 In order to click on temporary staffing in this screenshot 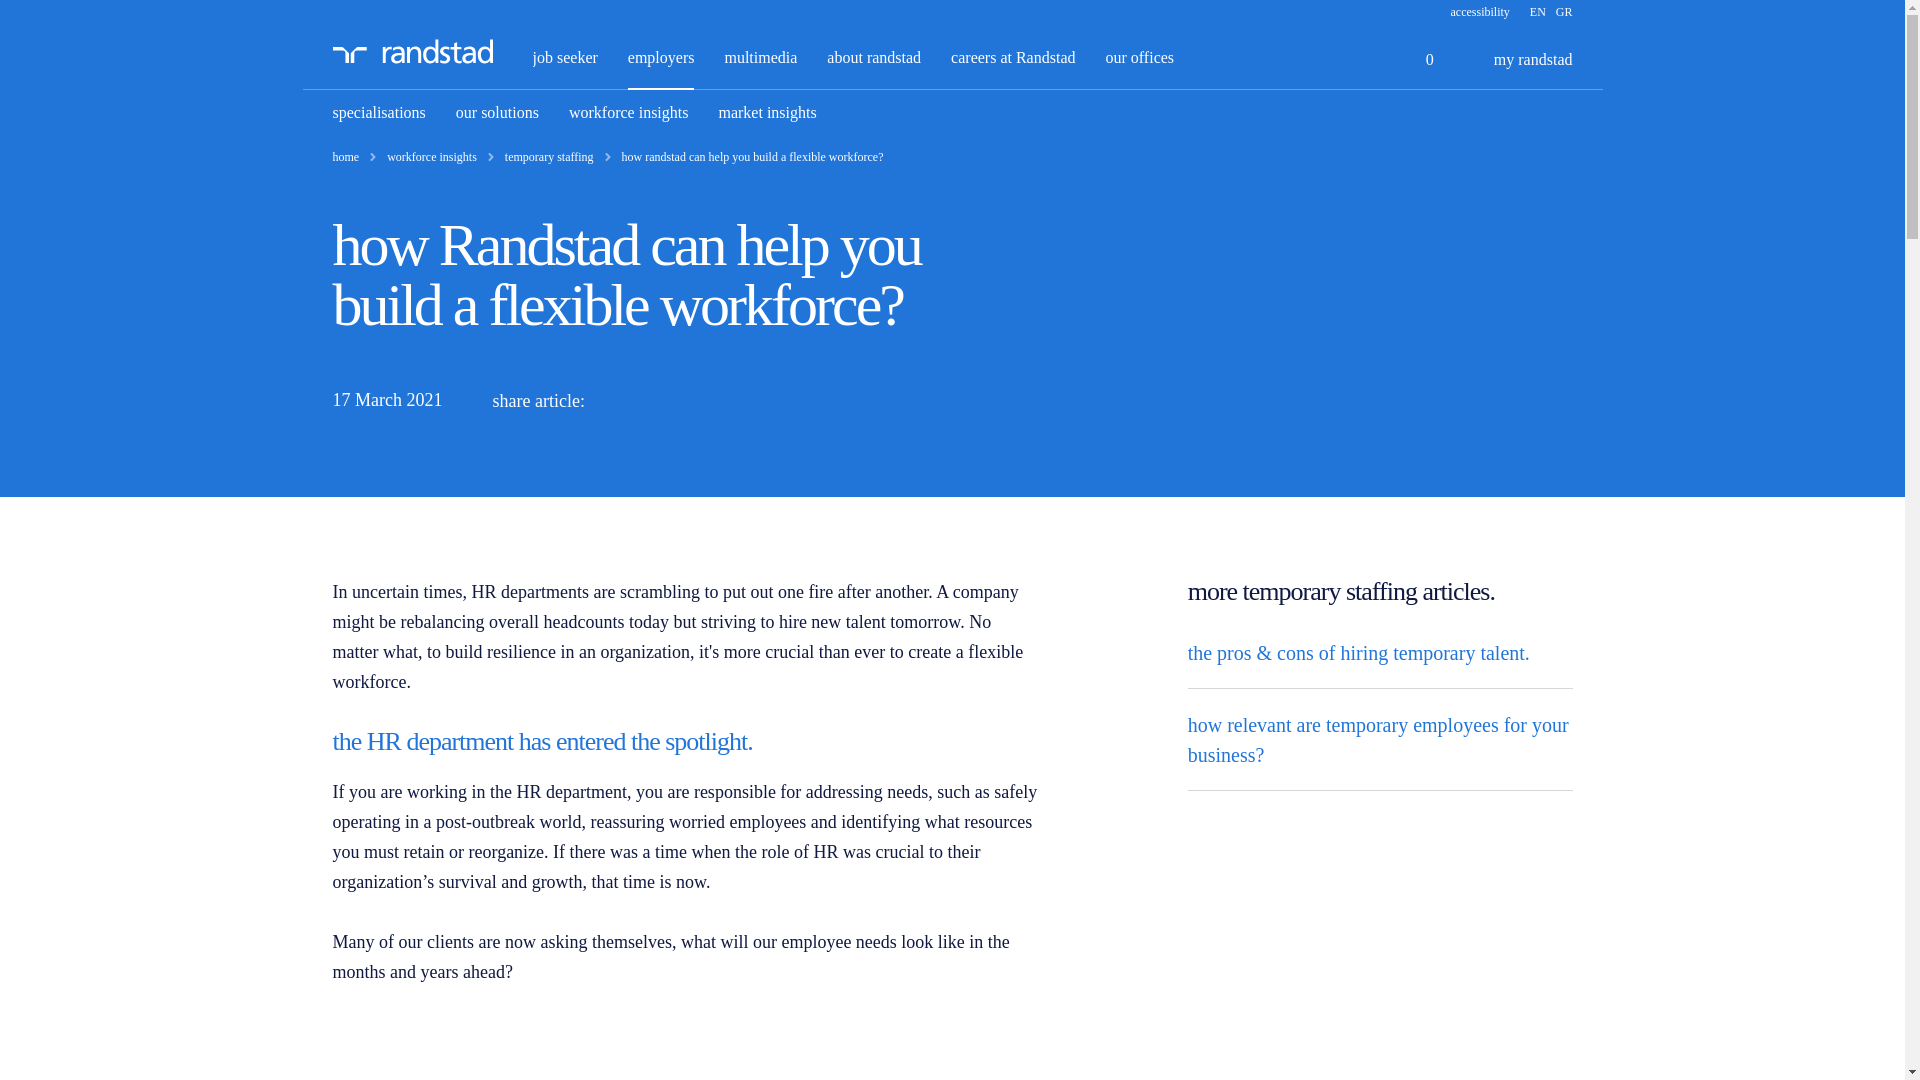, I will do `click(548, 157)`.